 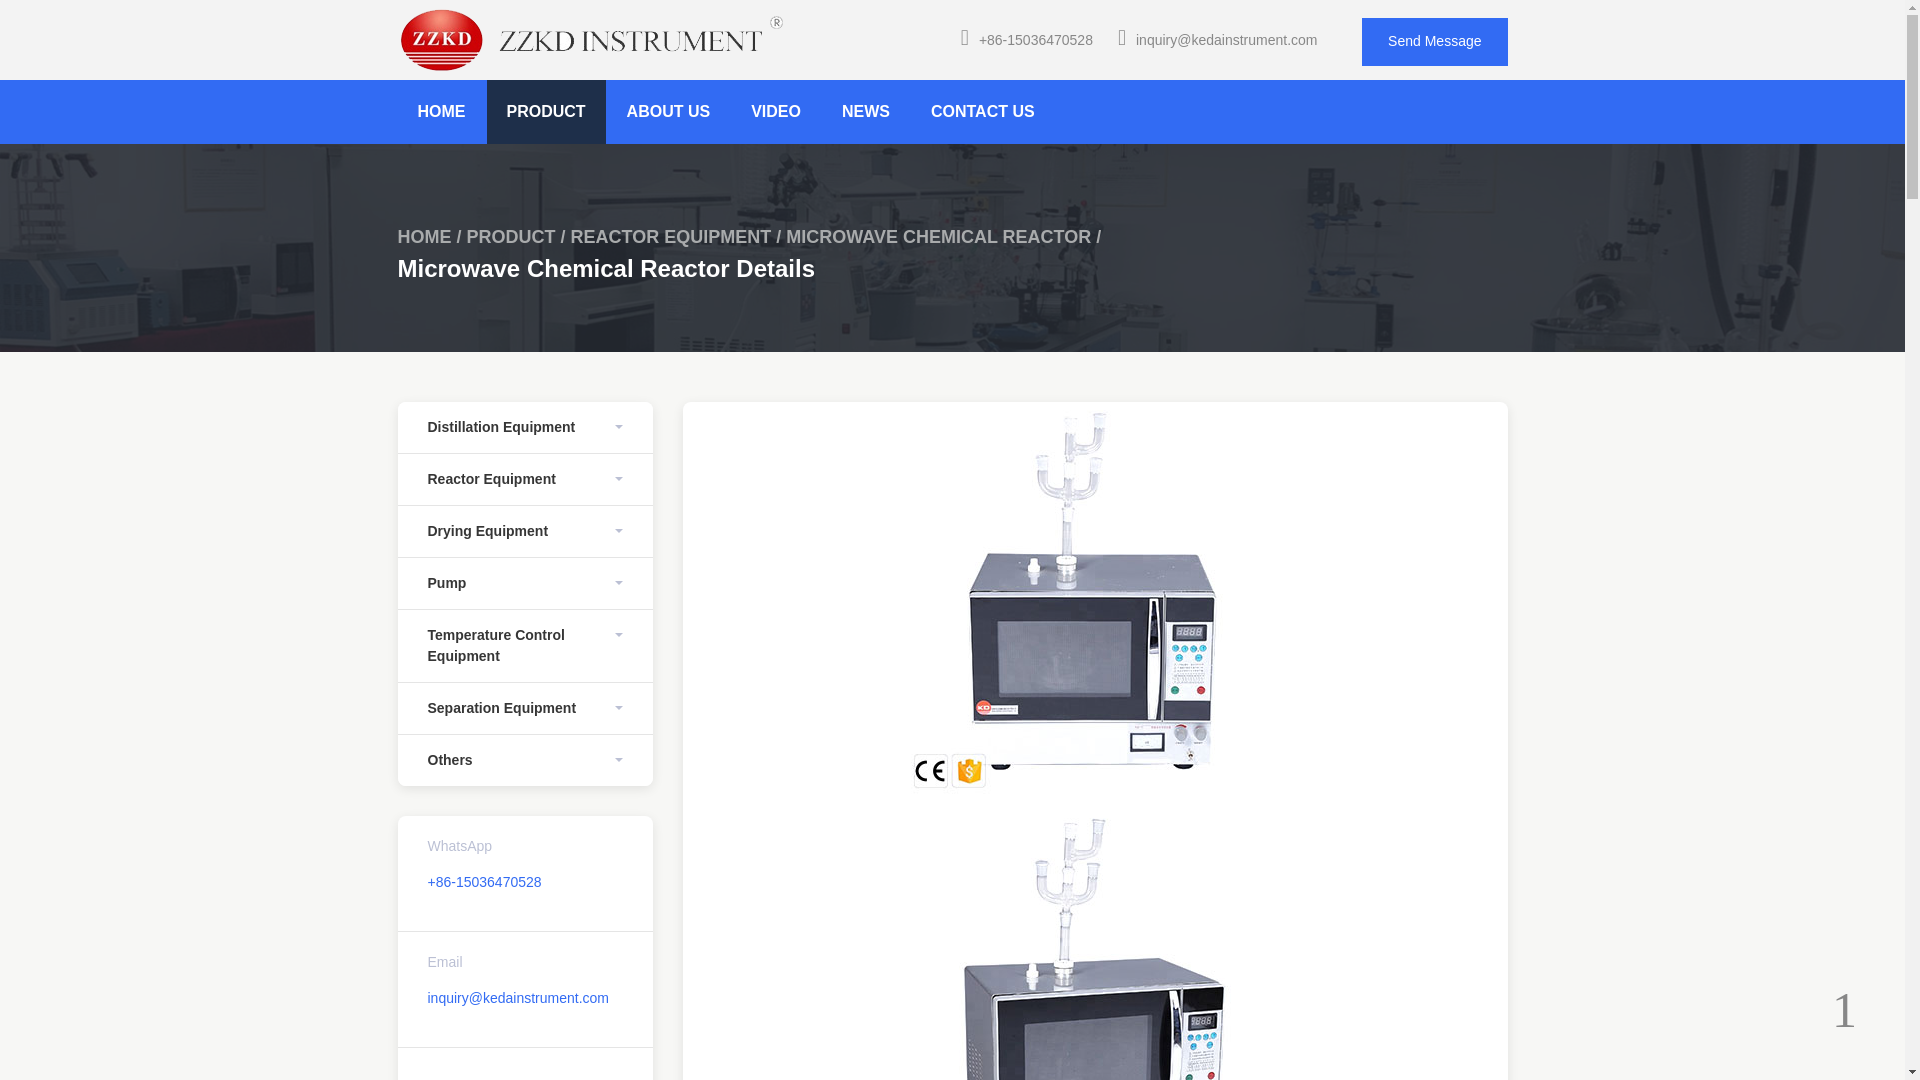 I want to click on ABOUT US, so click(x=668, y=111).